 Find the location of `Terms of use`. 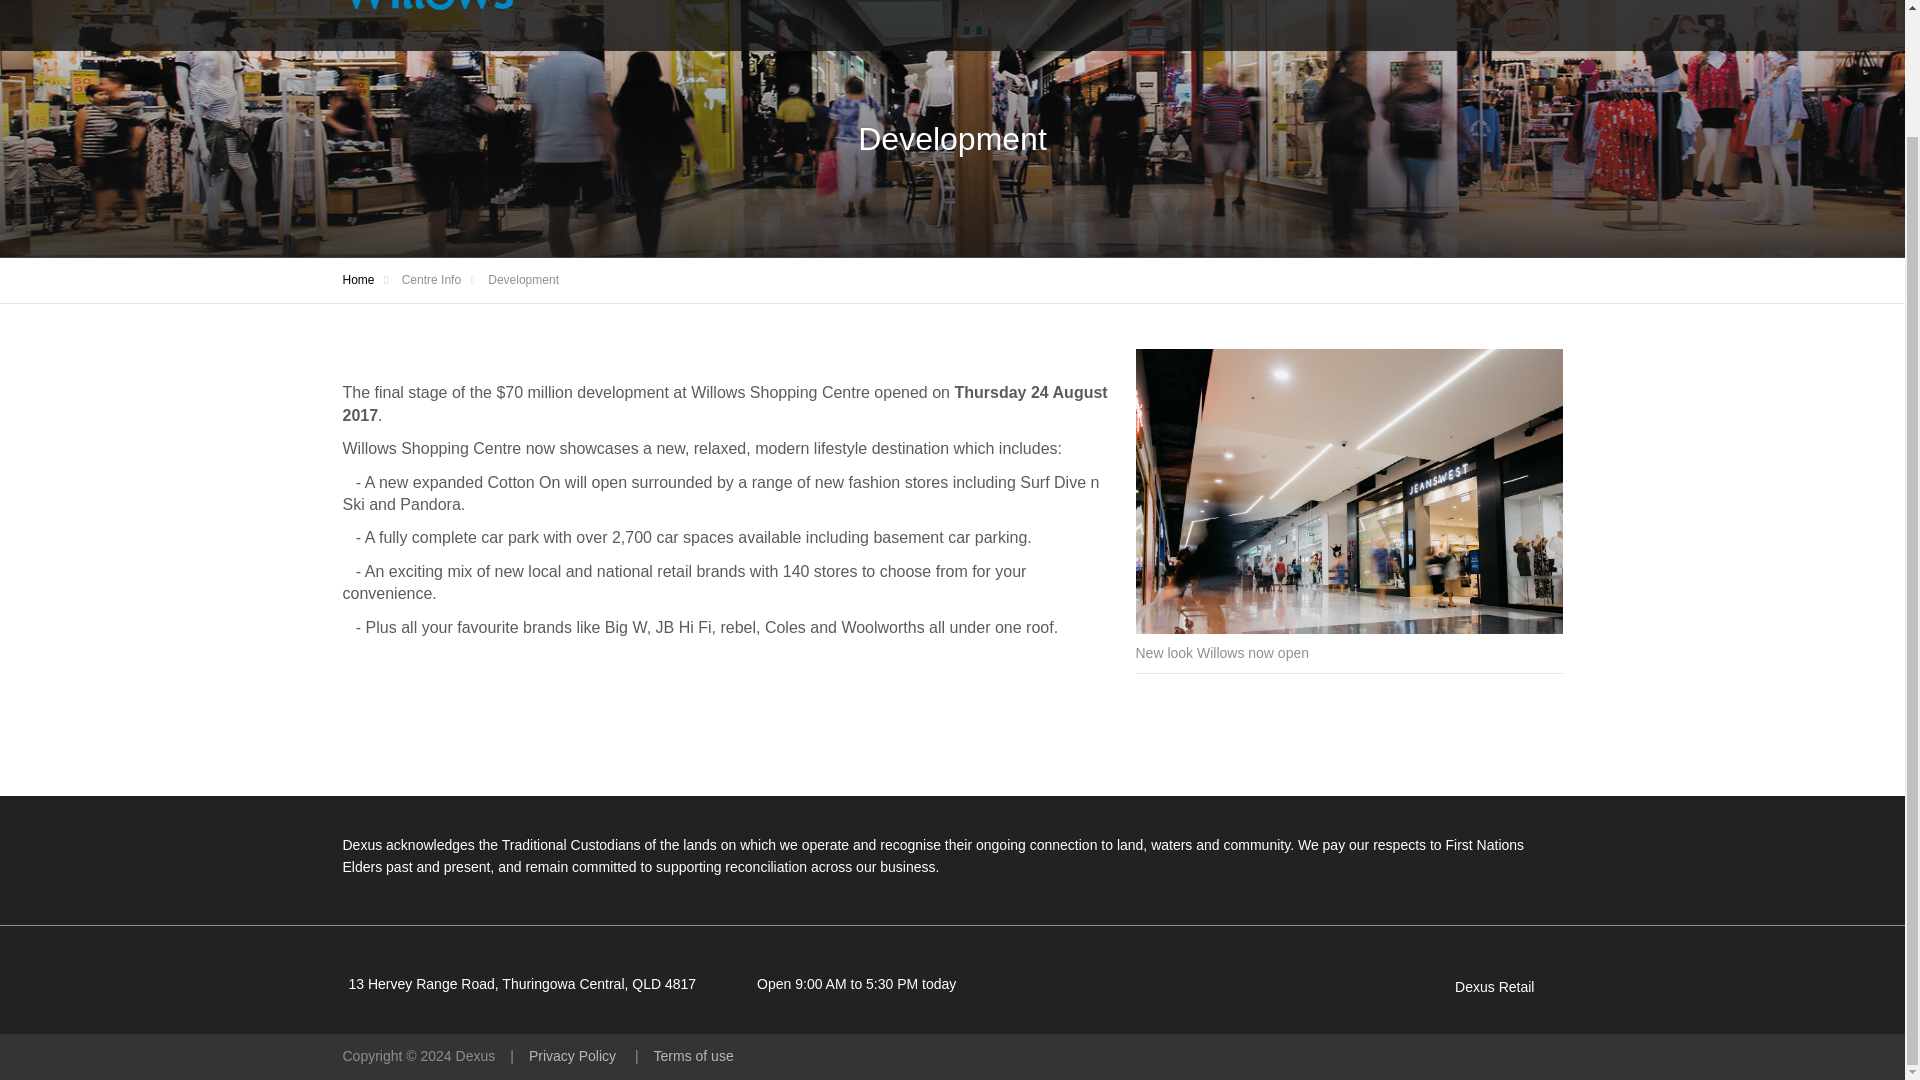

Terms of use is located at coordinates (694, 1055).